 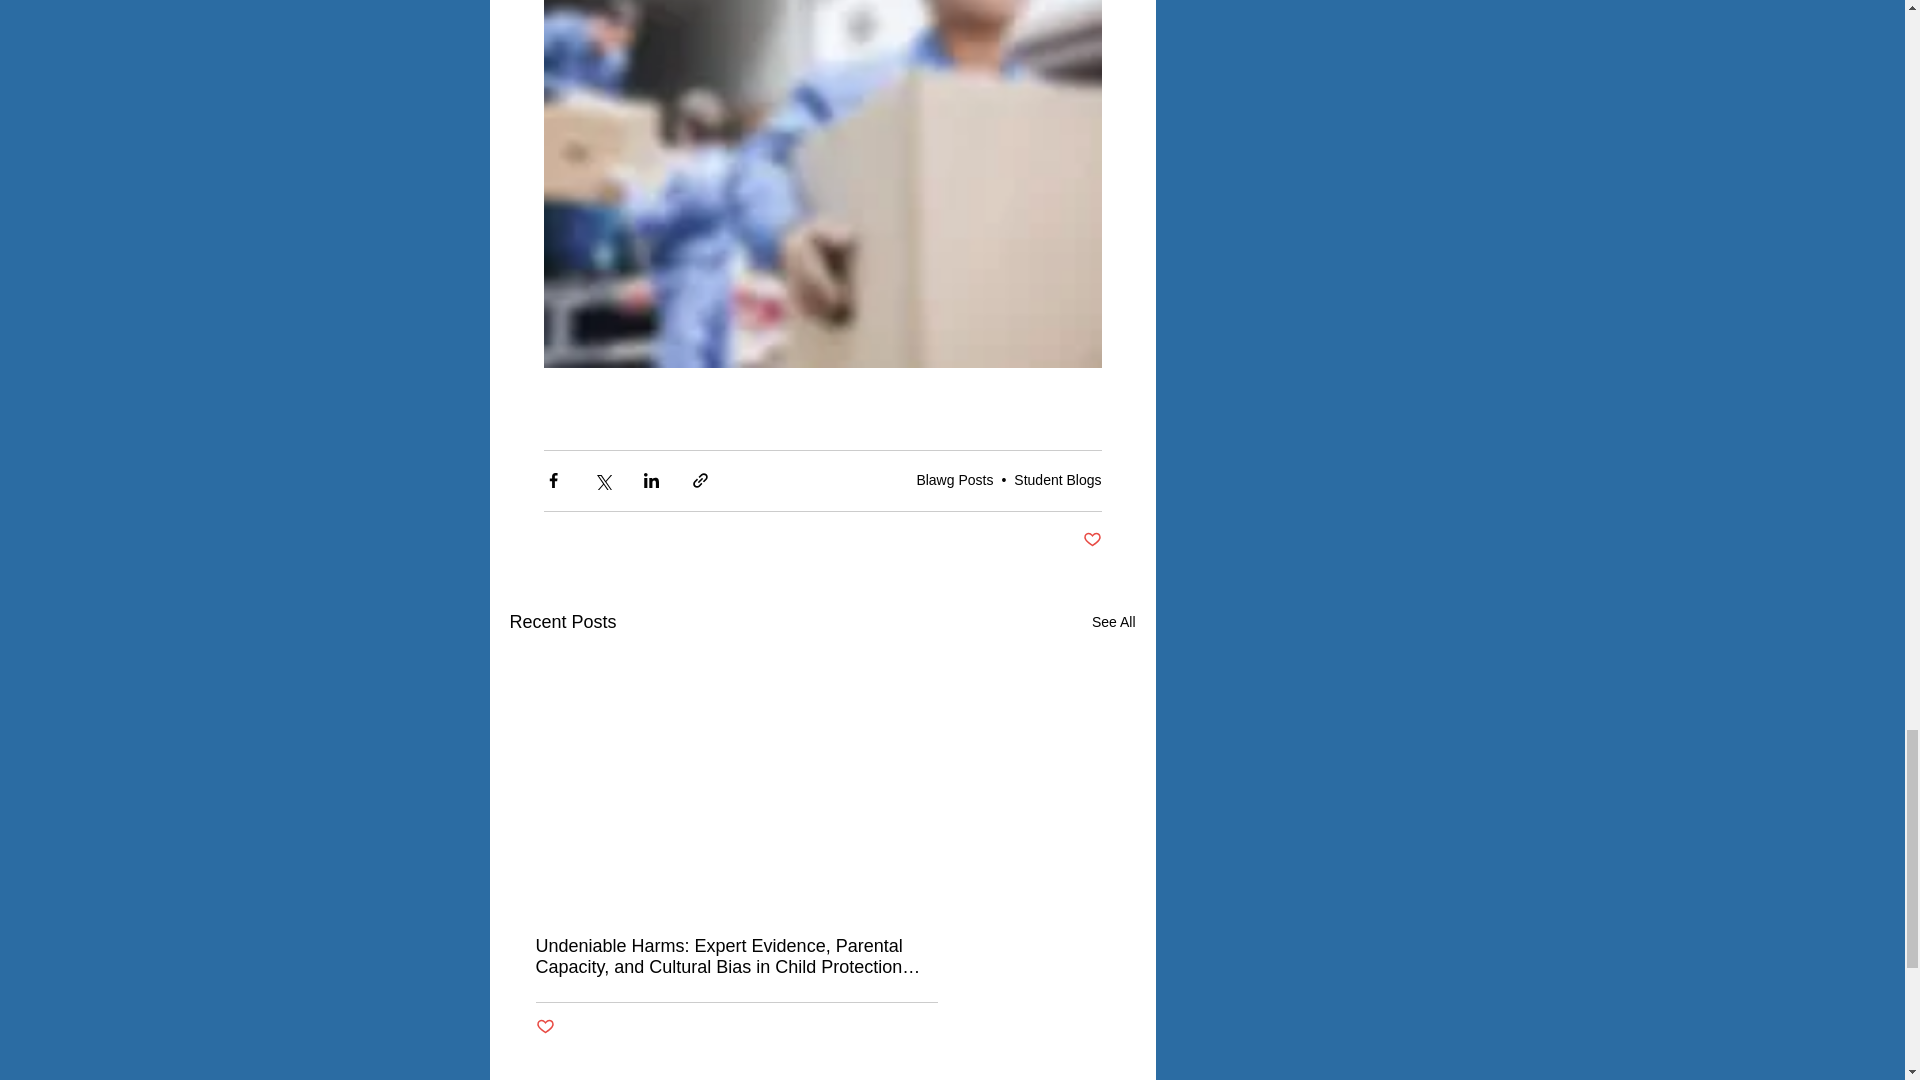 What do you see at coordinates (954, 480) in the screenshot?
I see `Blawg Posts` at bounding box center [954, 480].